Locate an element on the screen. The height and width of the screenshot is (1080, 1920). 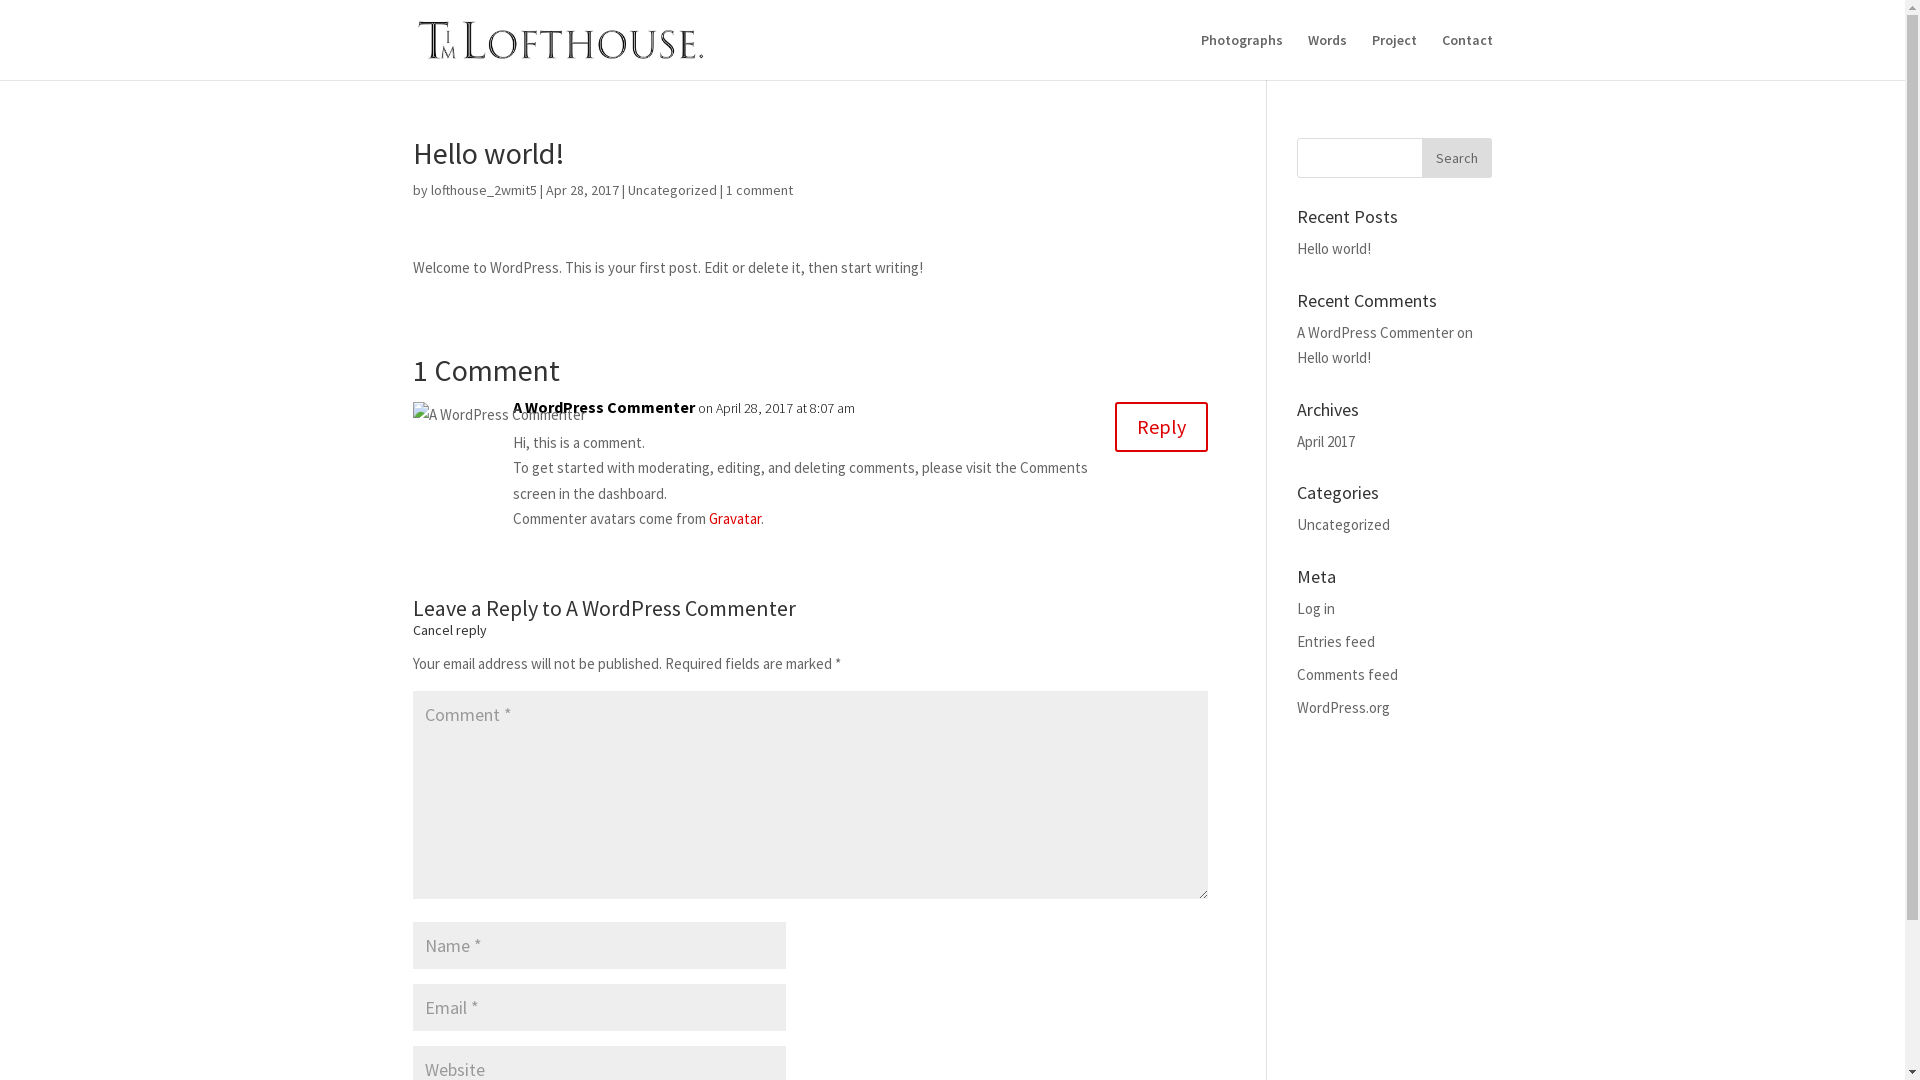
Comments feed is located at coordinates (1348, 674).